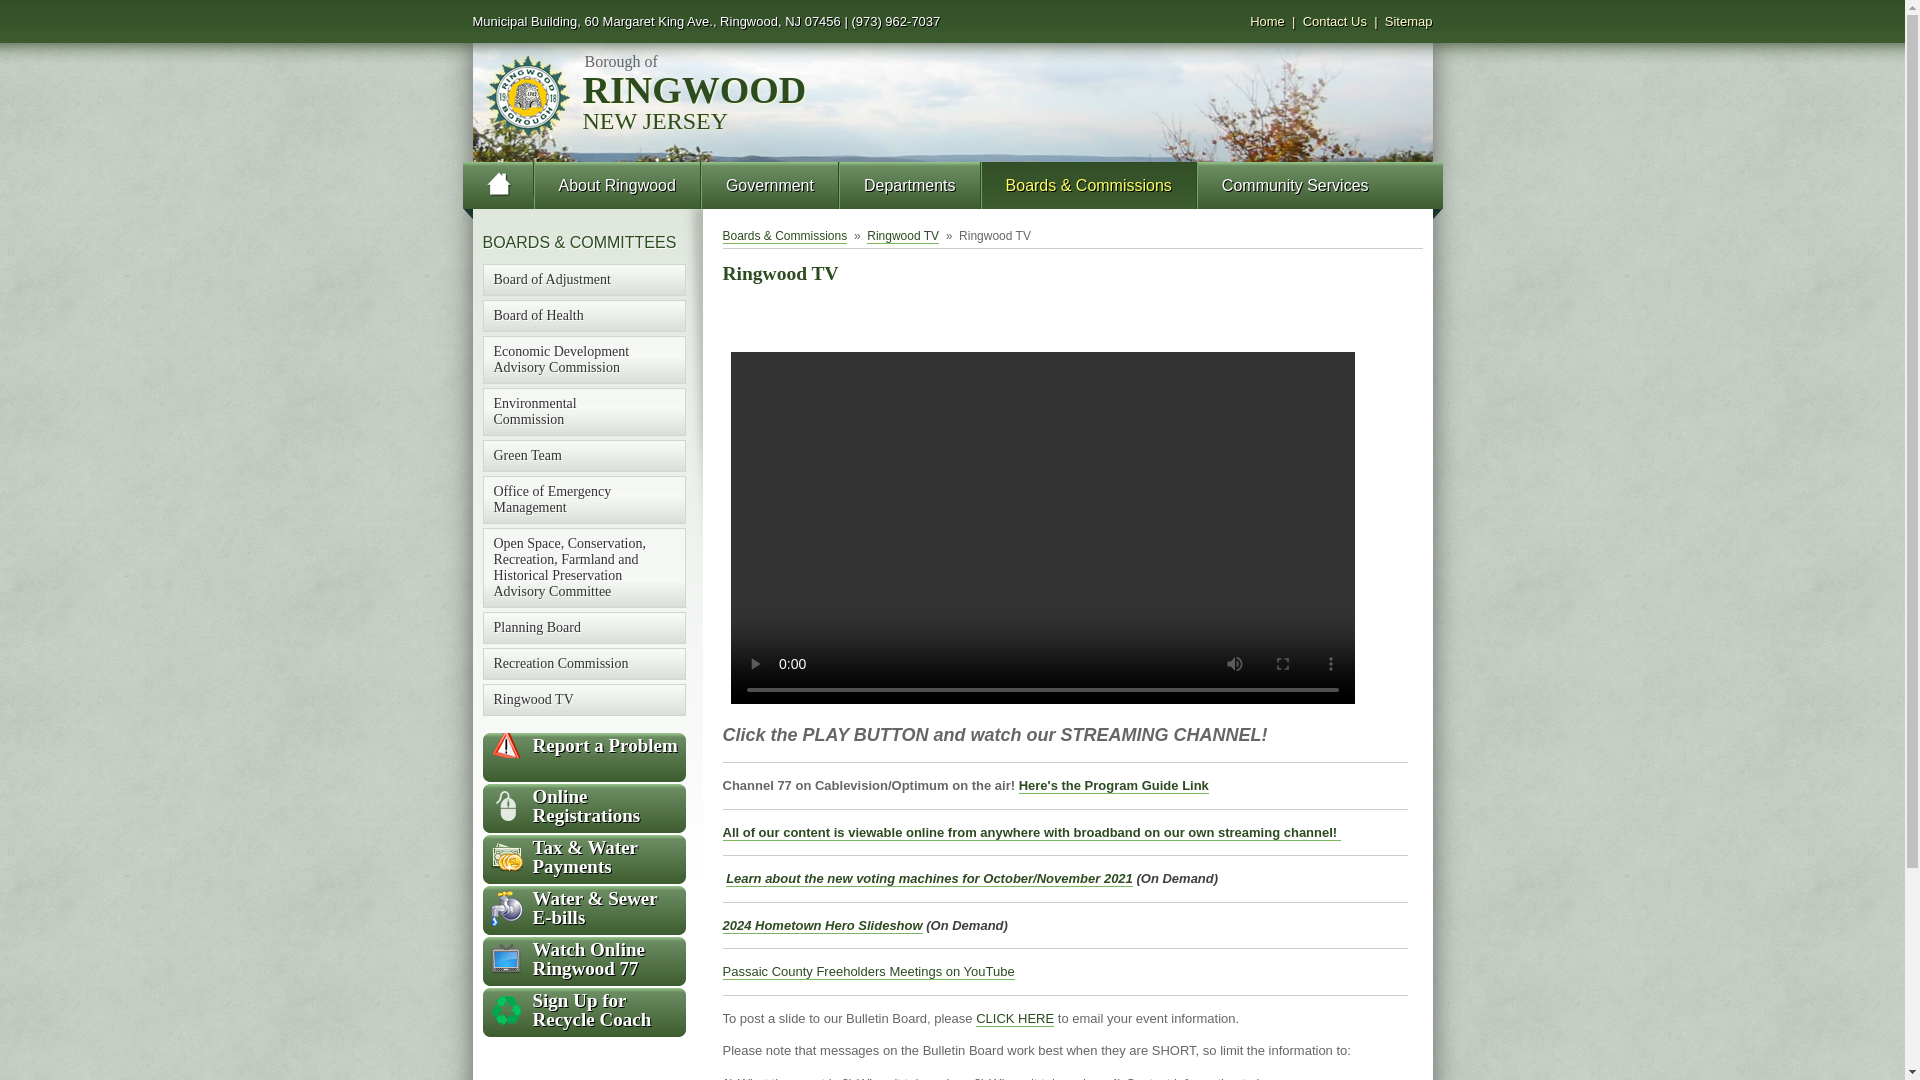  Describe the element at coordinates (910, 186) in the screenshot. I see `Departments` at that location.